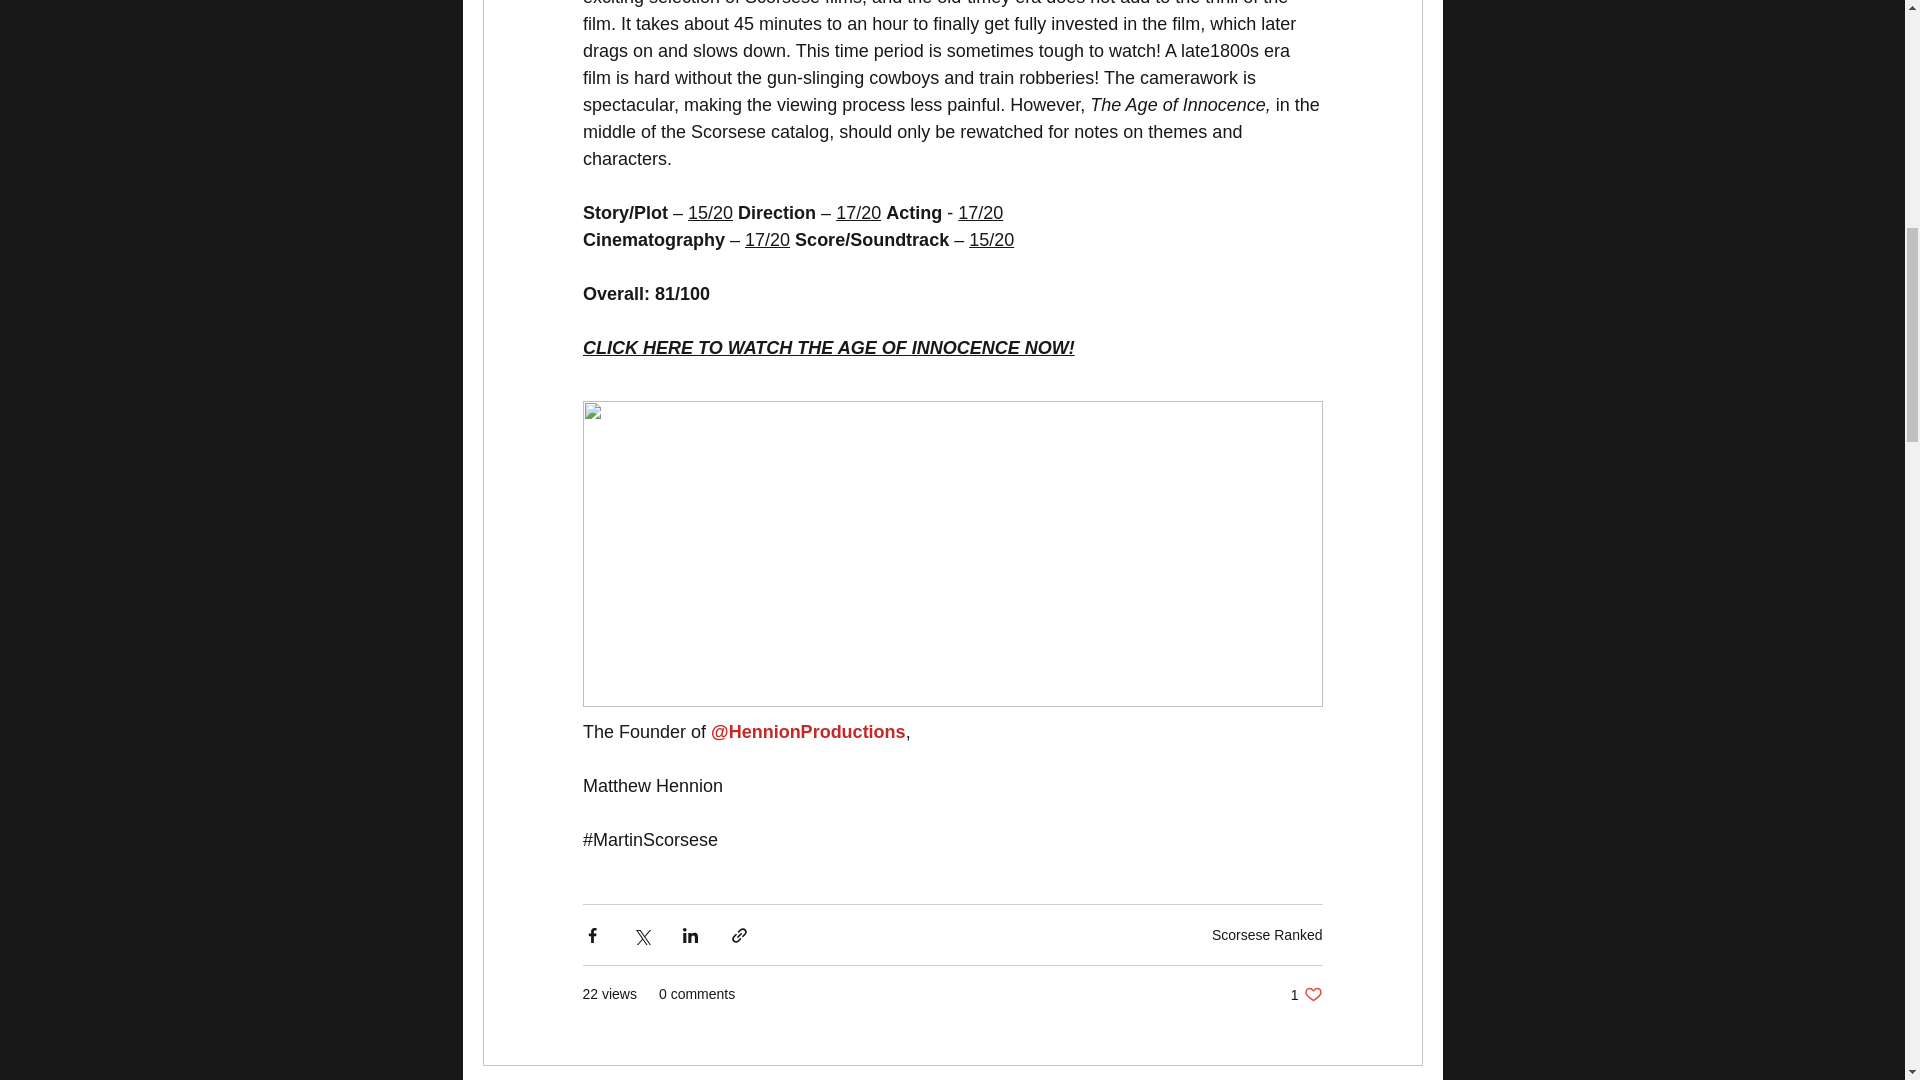 The image size is (1920, 1080). What do you see at coordinates (827, 348) in the screenshot?
I see `Scorsese Ranked` at bounding box center [827, 348].